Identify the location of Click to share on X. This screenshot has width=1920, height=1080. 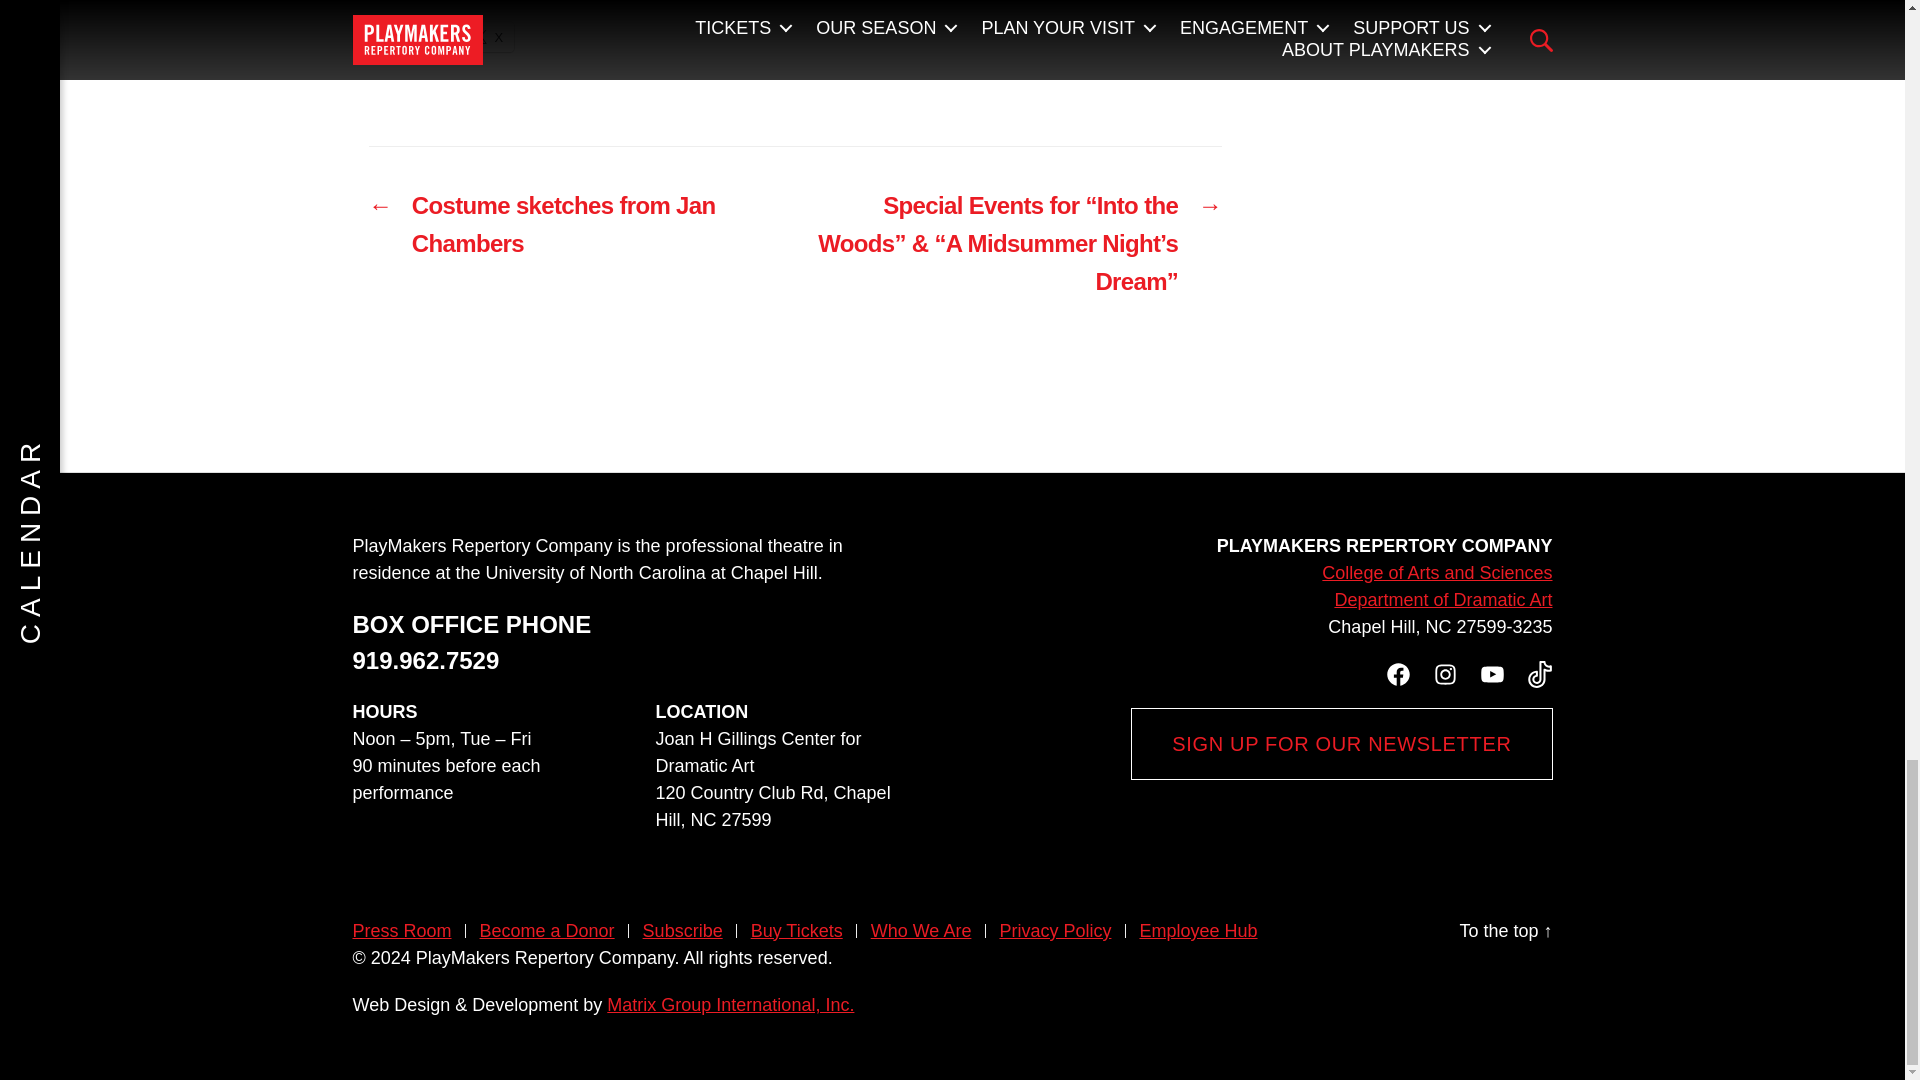
(488, 36).